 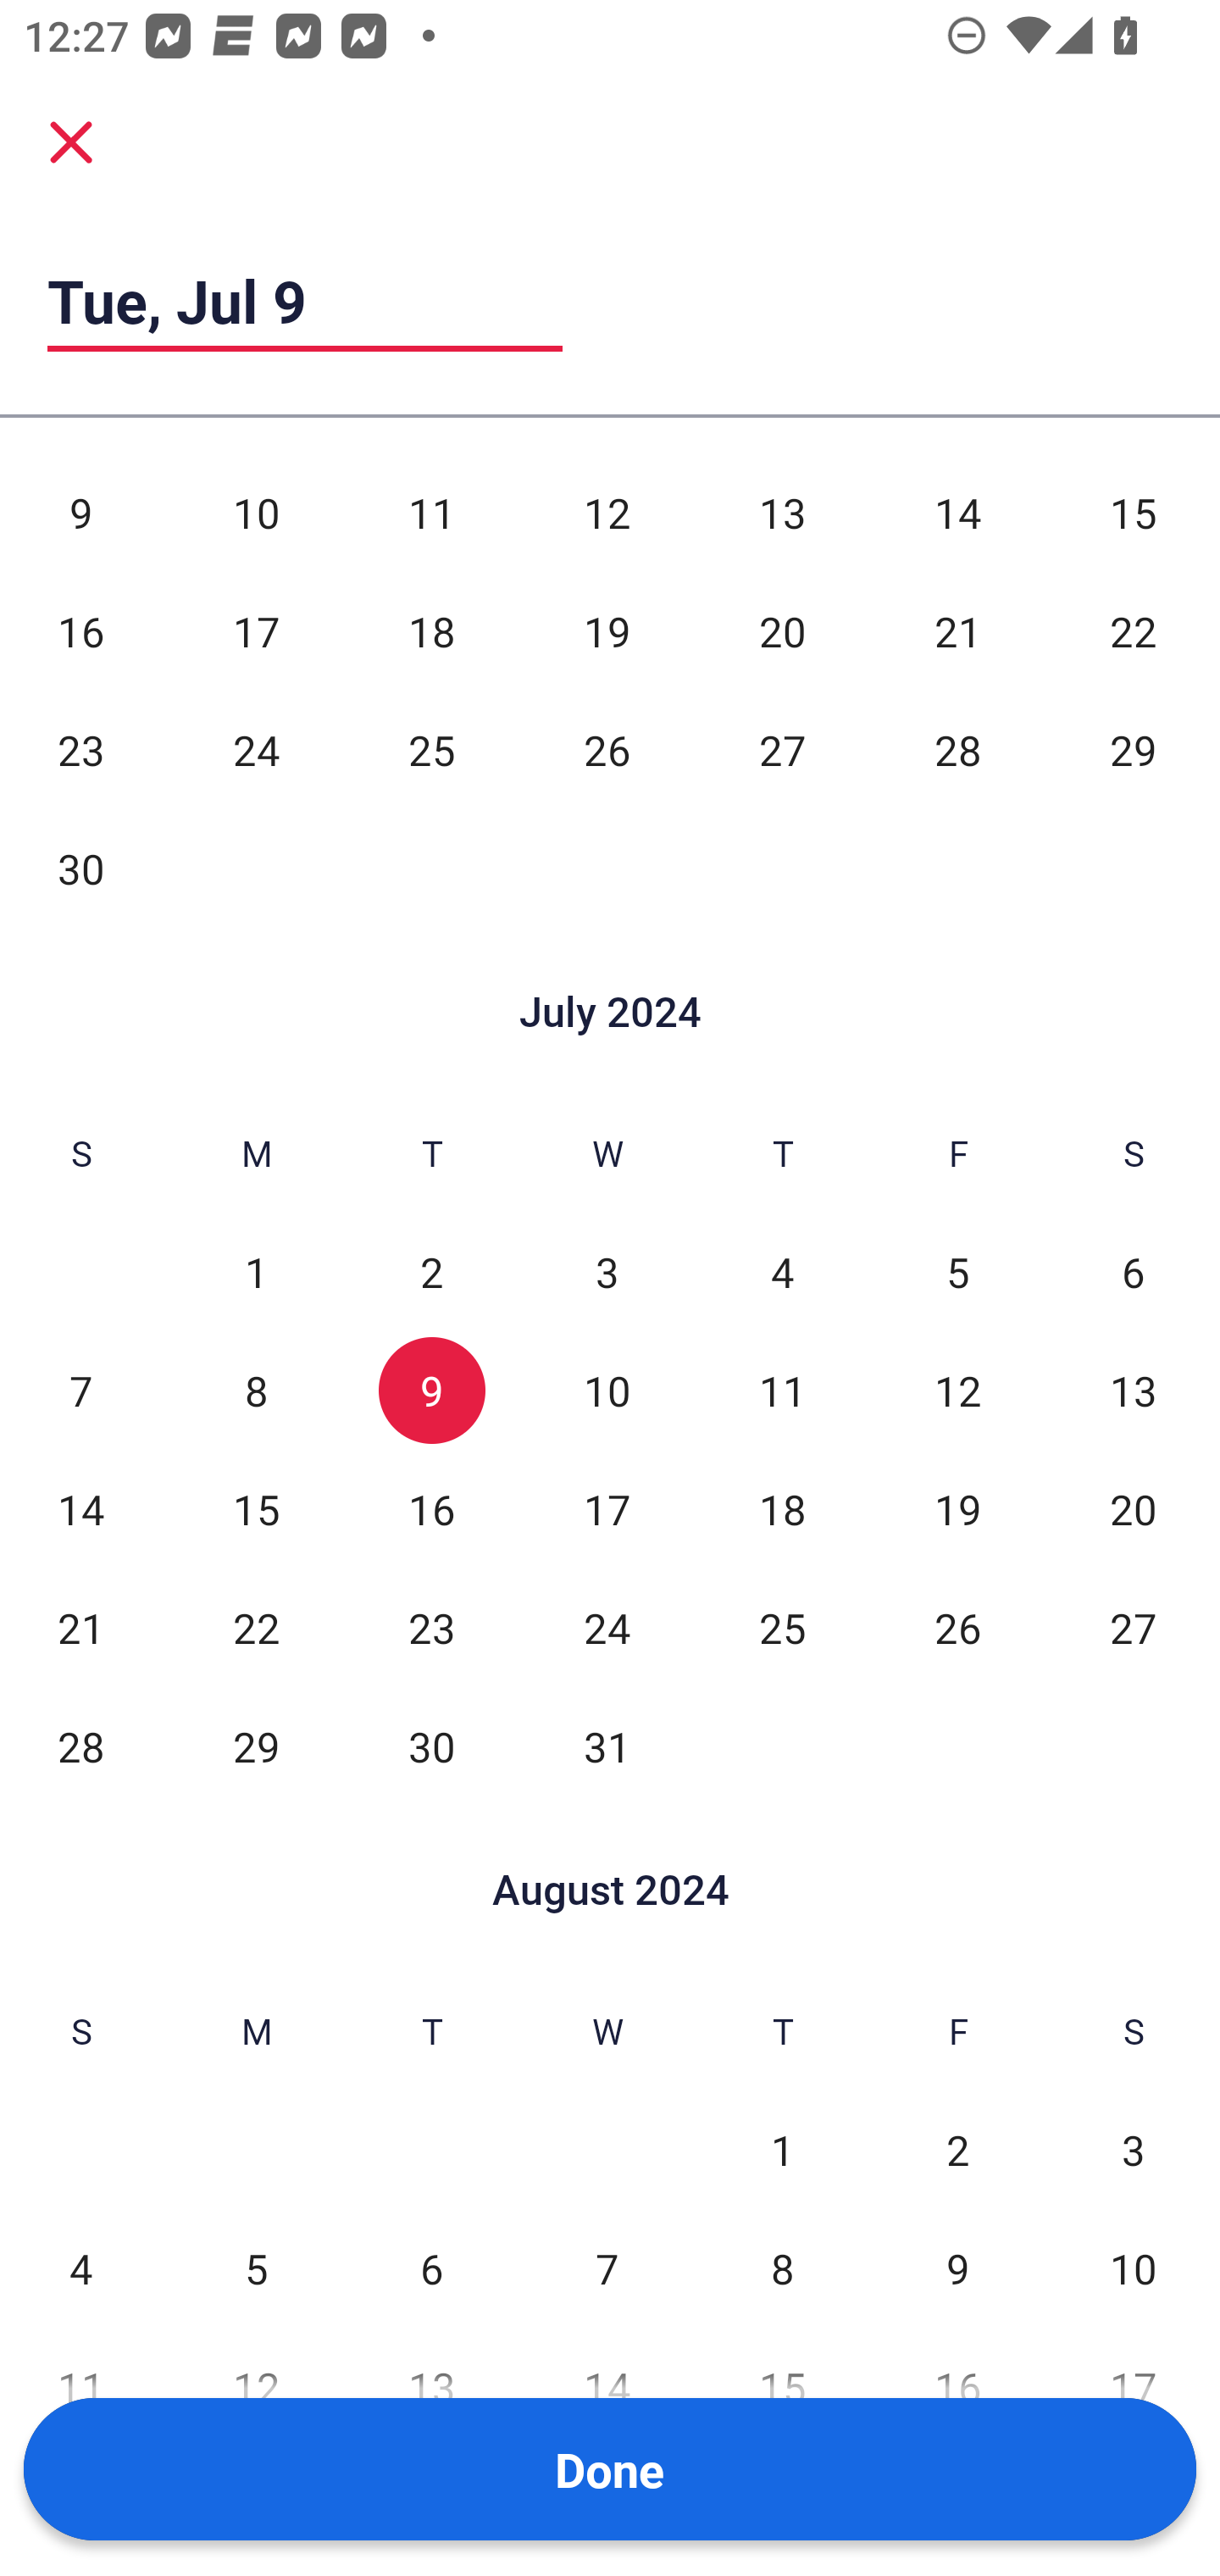 What do you see at coordinates (957, 1509) in the screenshot?
I see `19 Fri, Jul 19, Not Selected` at bounding box center [957, 1509].